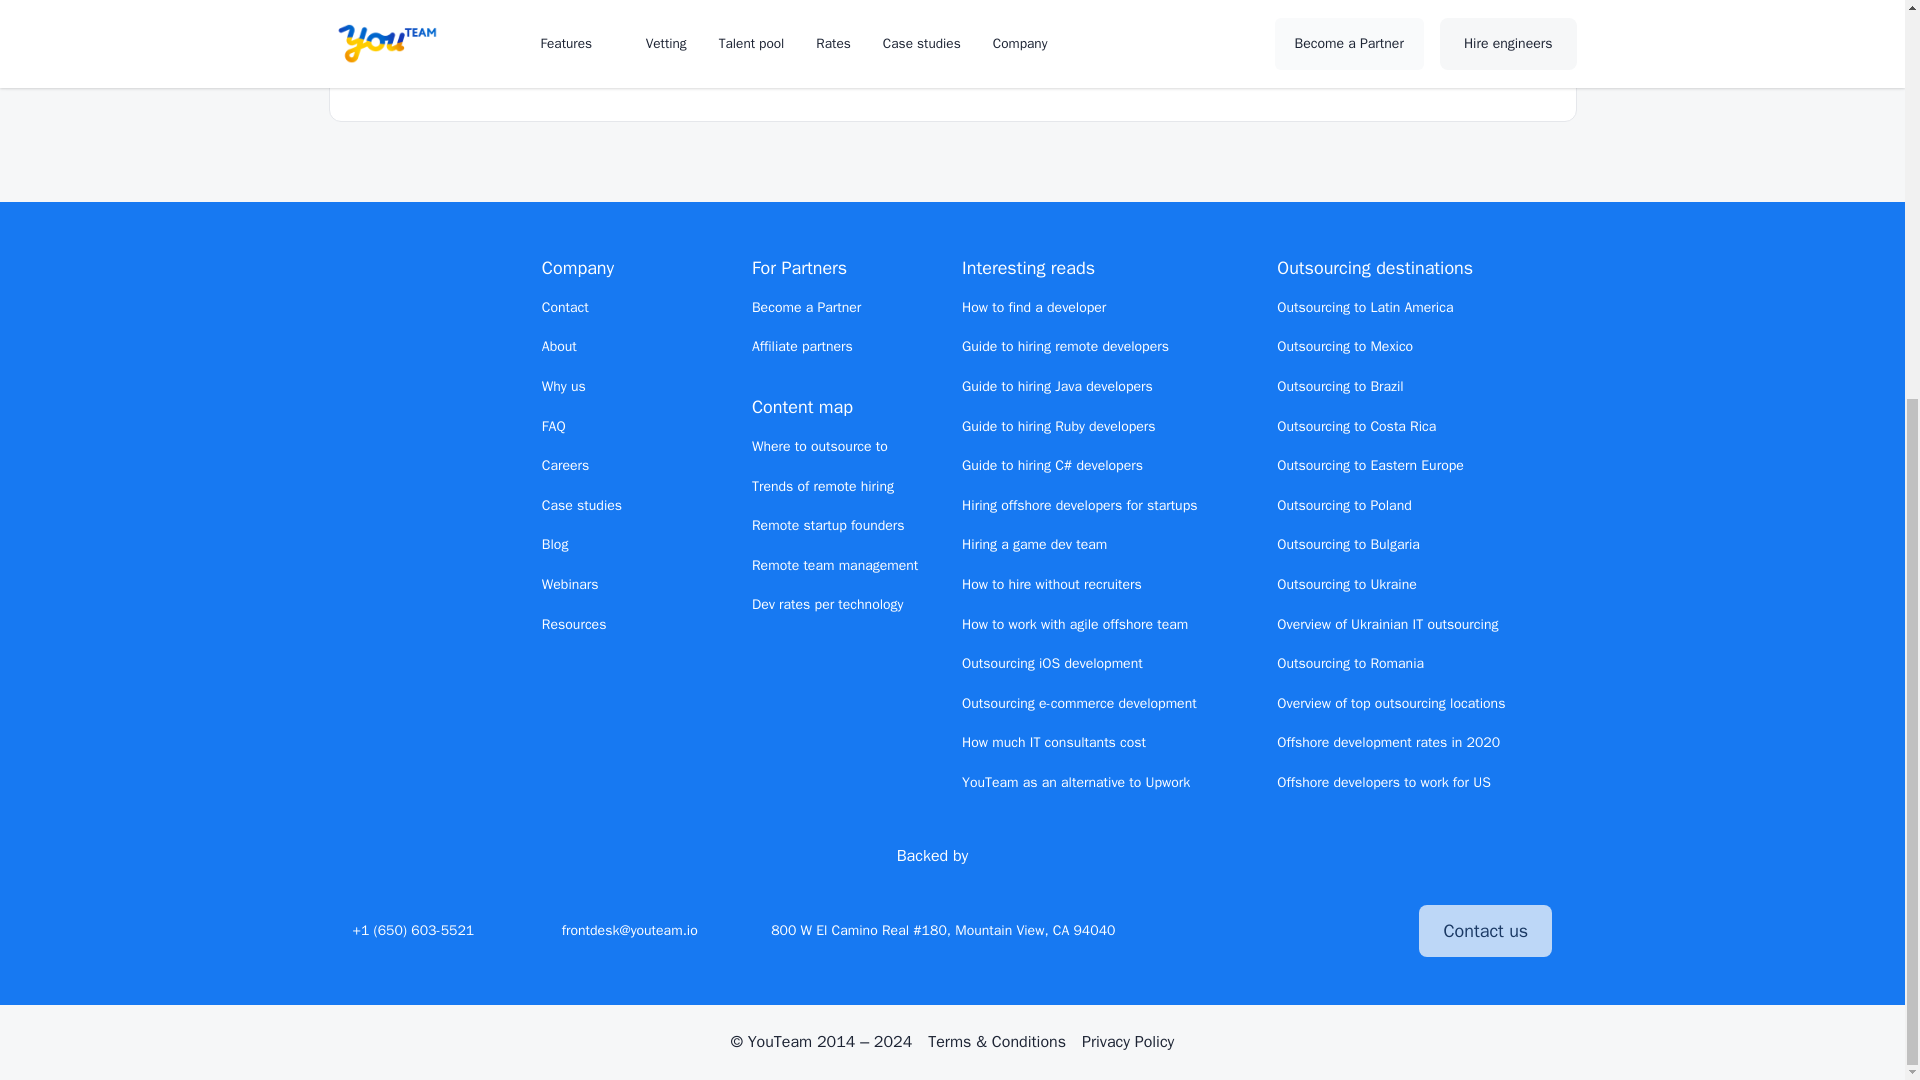 This screenshot has height=1080, width=1920. What do you see at coordinates (565, 465) in the screenshot?
I see `Careers` at bounding box center [565, 465].